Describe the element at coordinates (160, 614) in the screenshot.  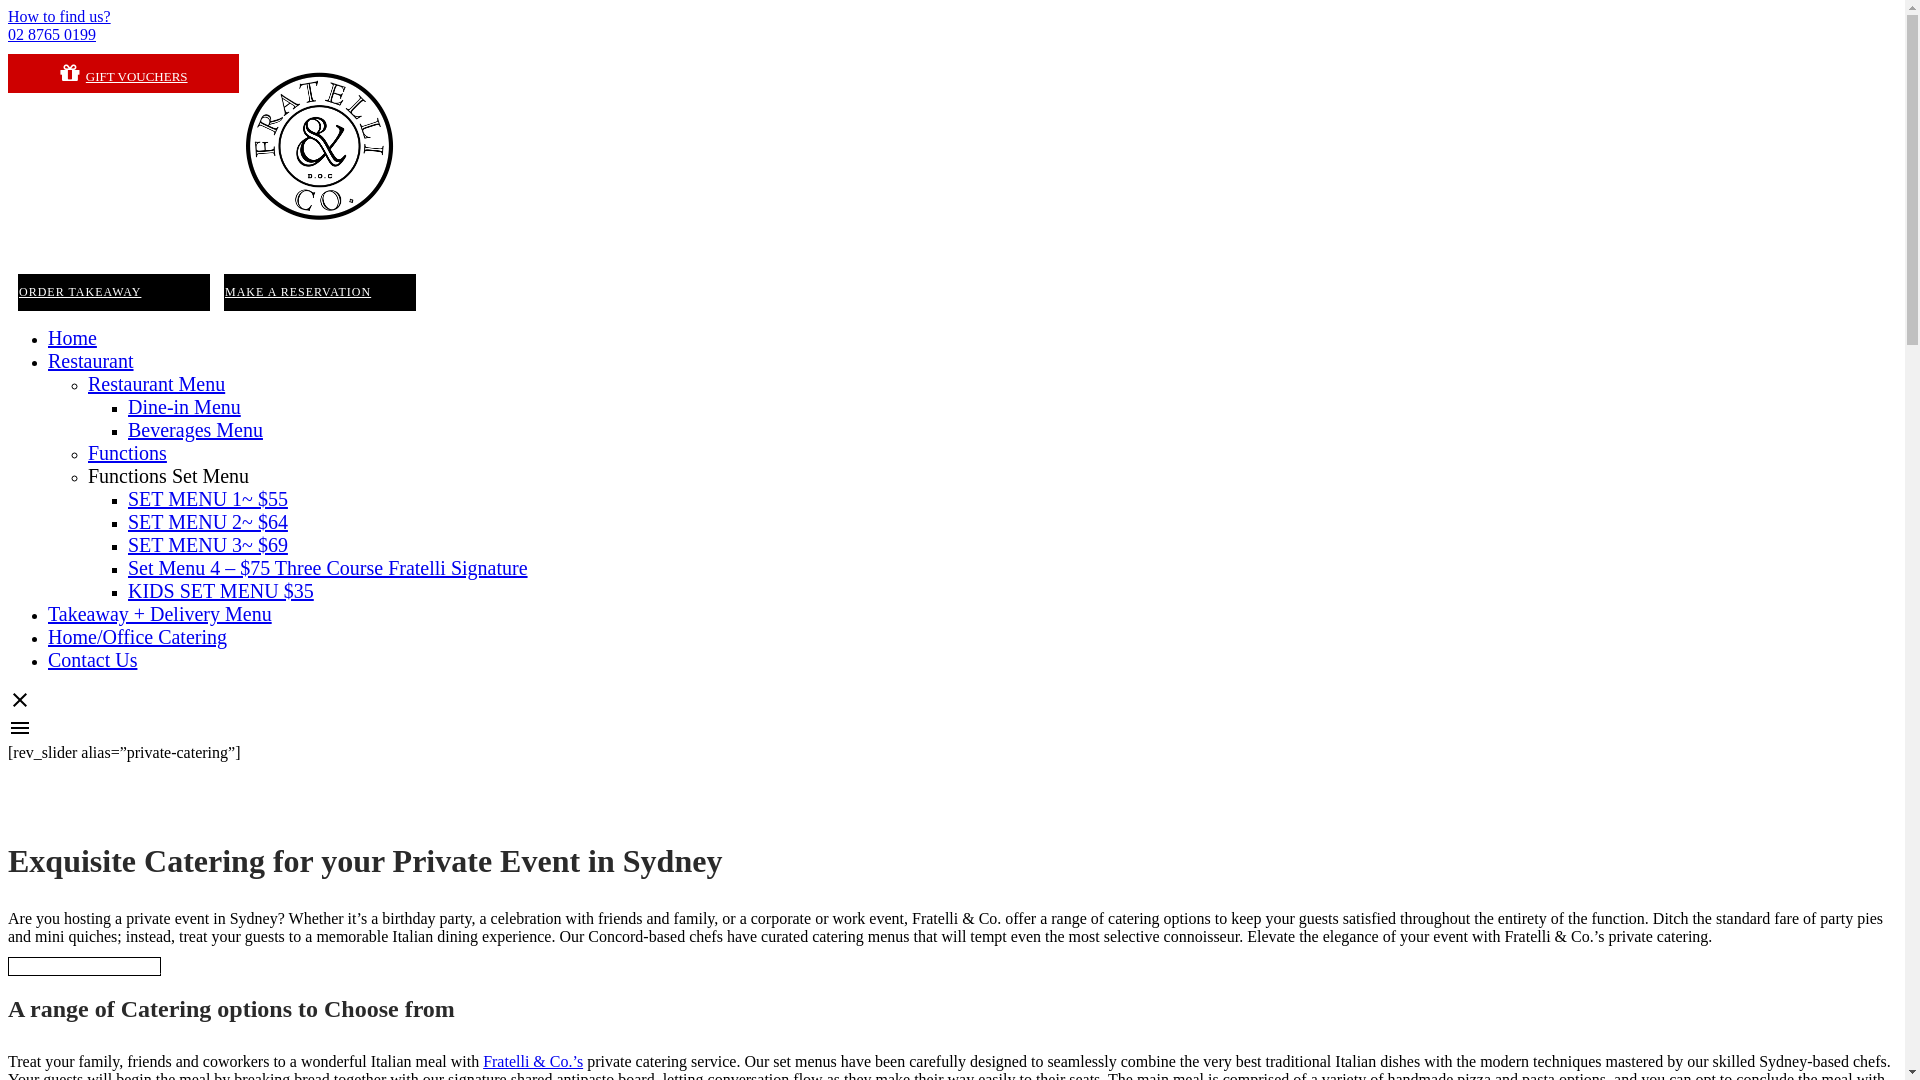
I see `Takeaway + Delivery Menu` at that location.